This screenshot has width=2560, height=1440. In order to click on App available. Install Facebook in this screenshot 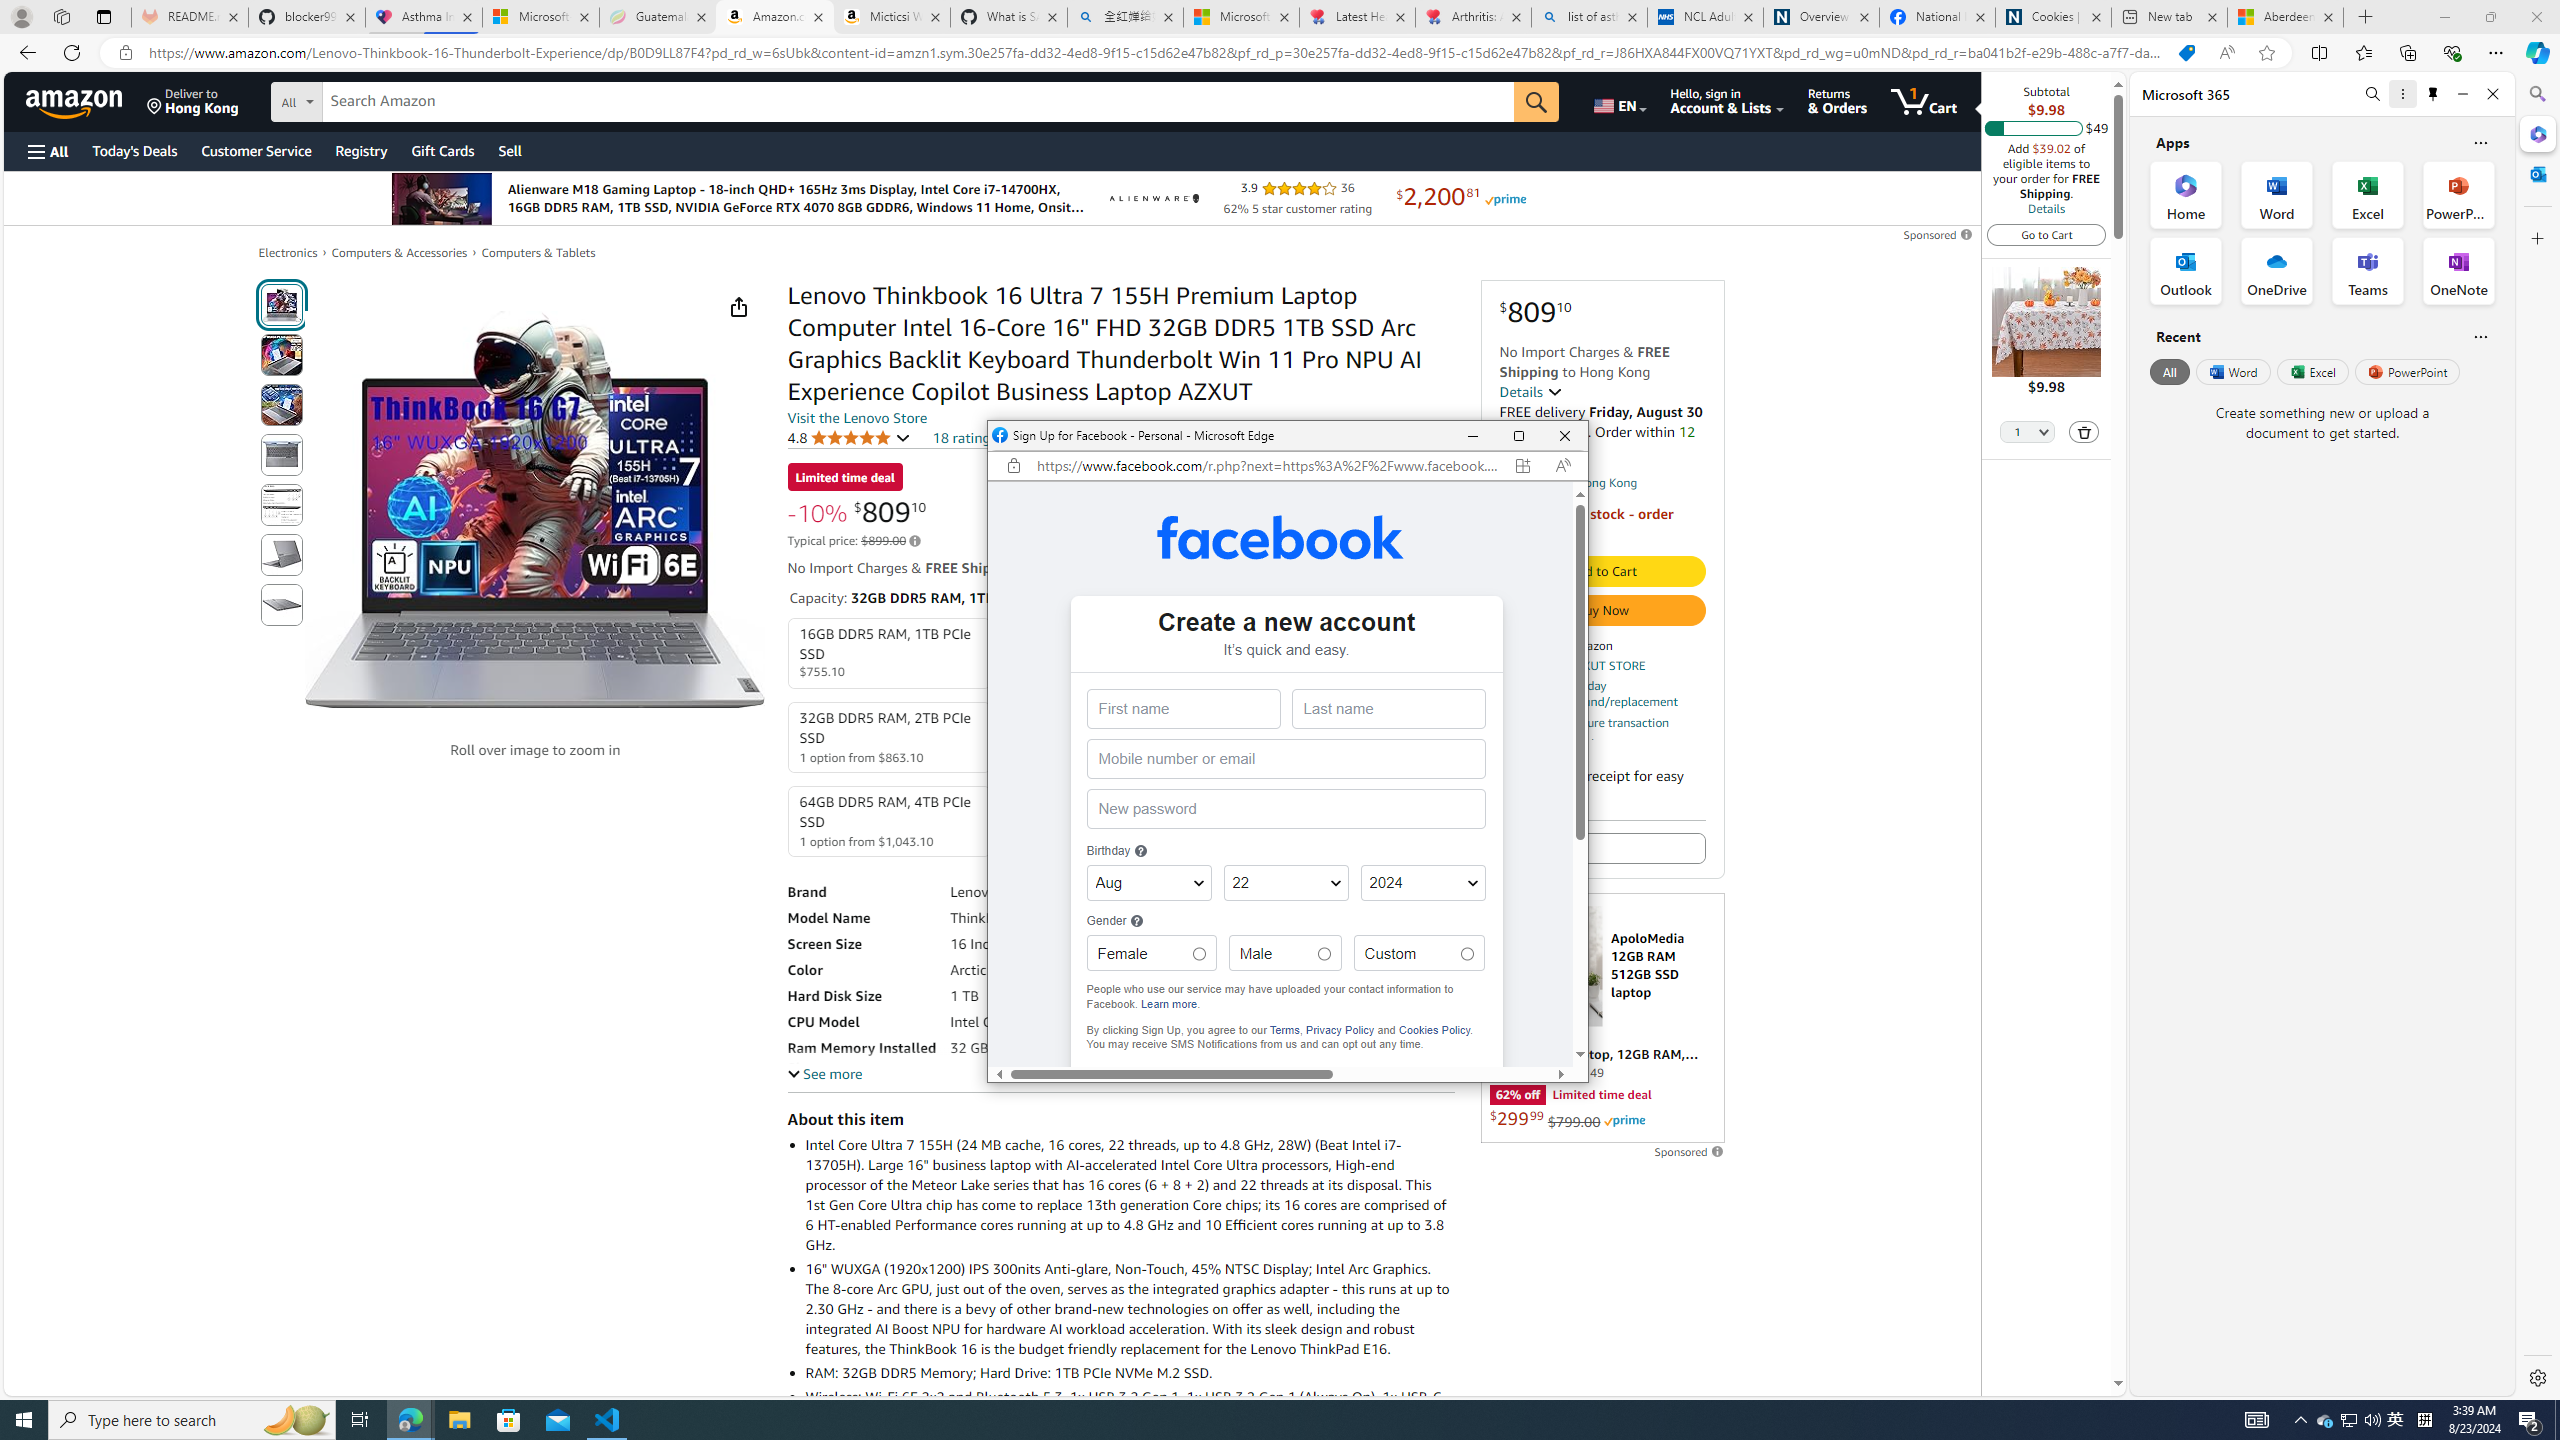, I will do `click(1522, 466)`.